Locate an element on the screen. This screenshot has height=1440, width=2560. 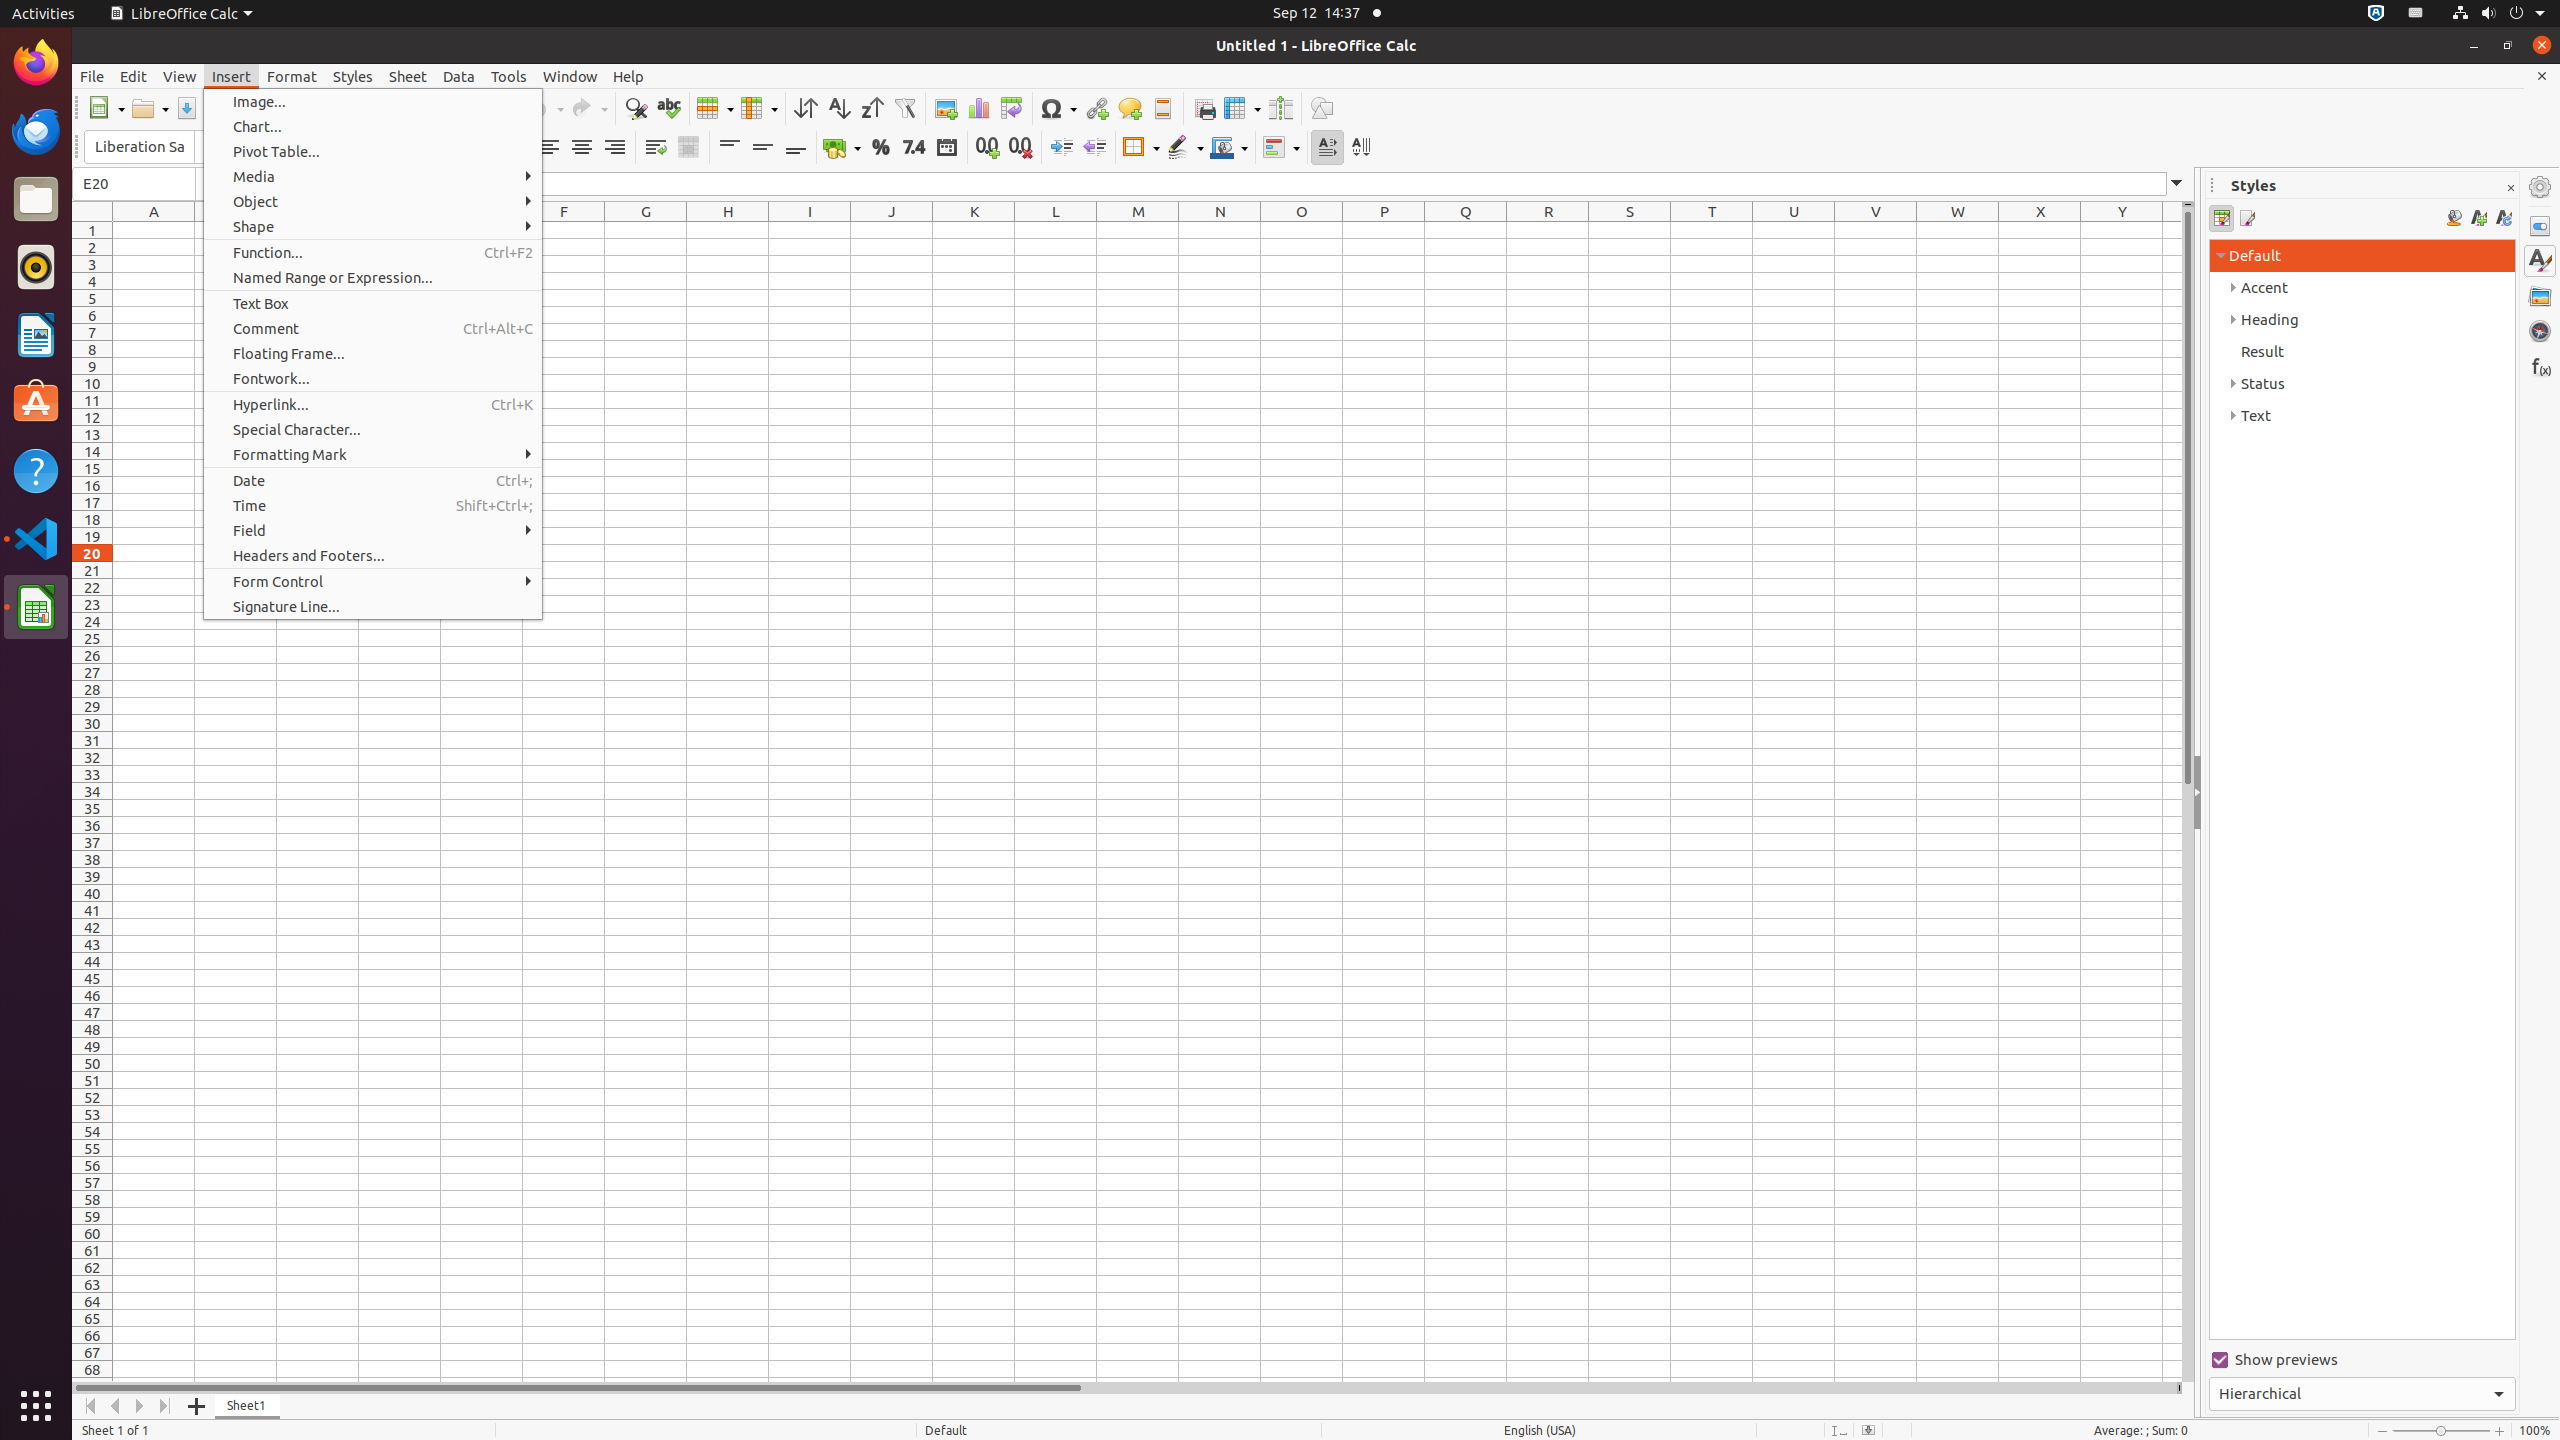
Pivot Table... is located at coordinates (373, 152).